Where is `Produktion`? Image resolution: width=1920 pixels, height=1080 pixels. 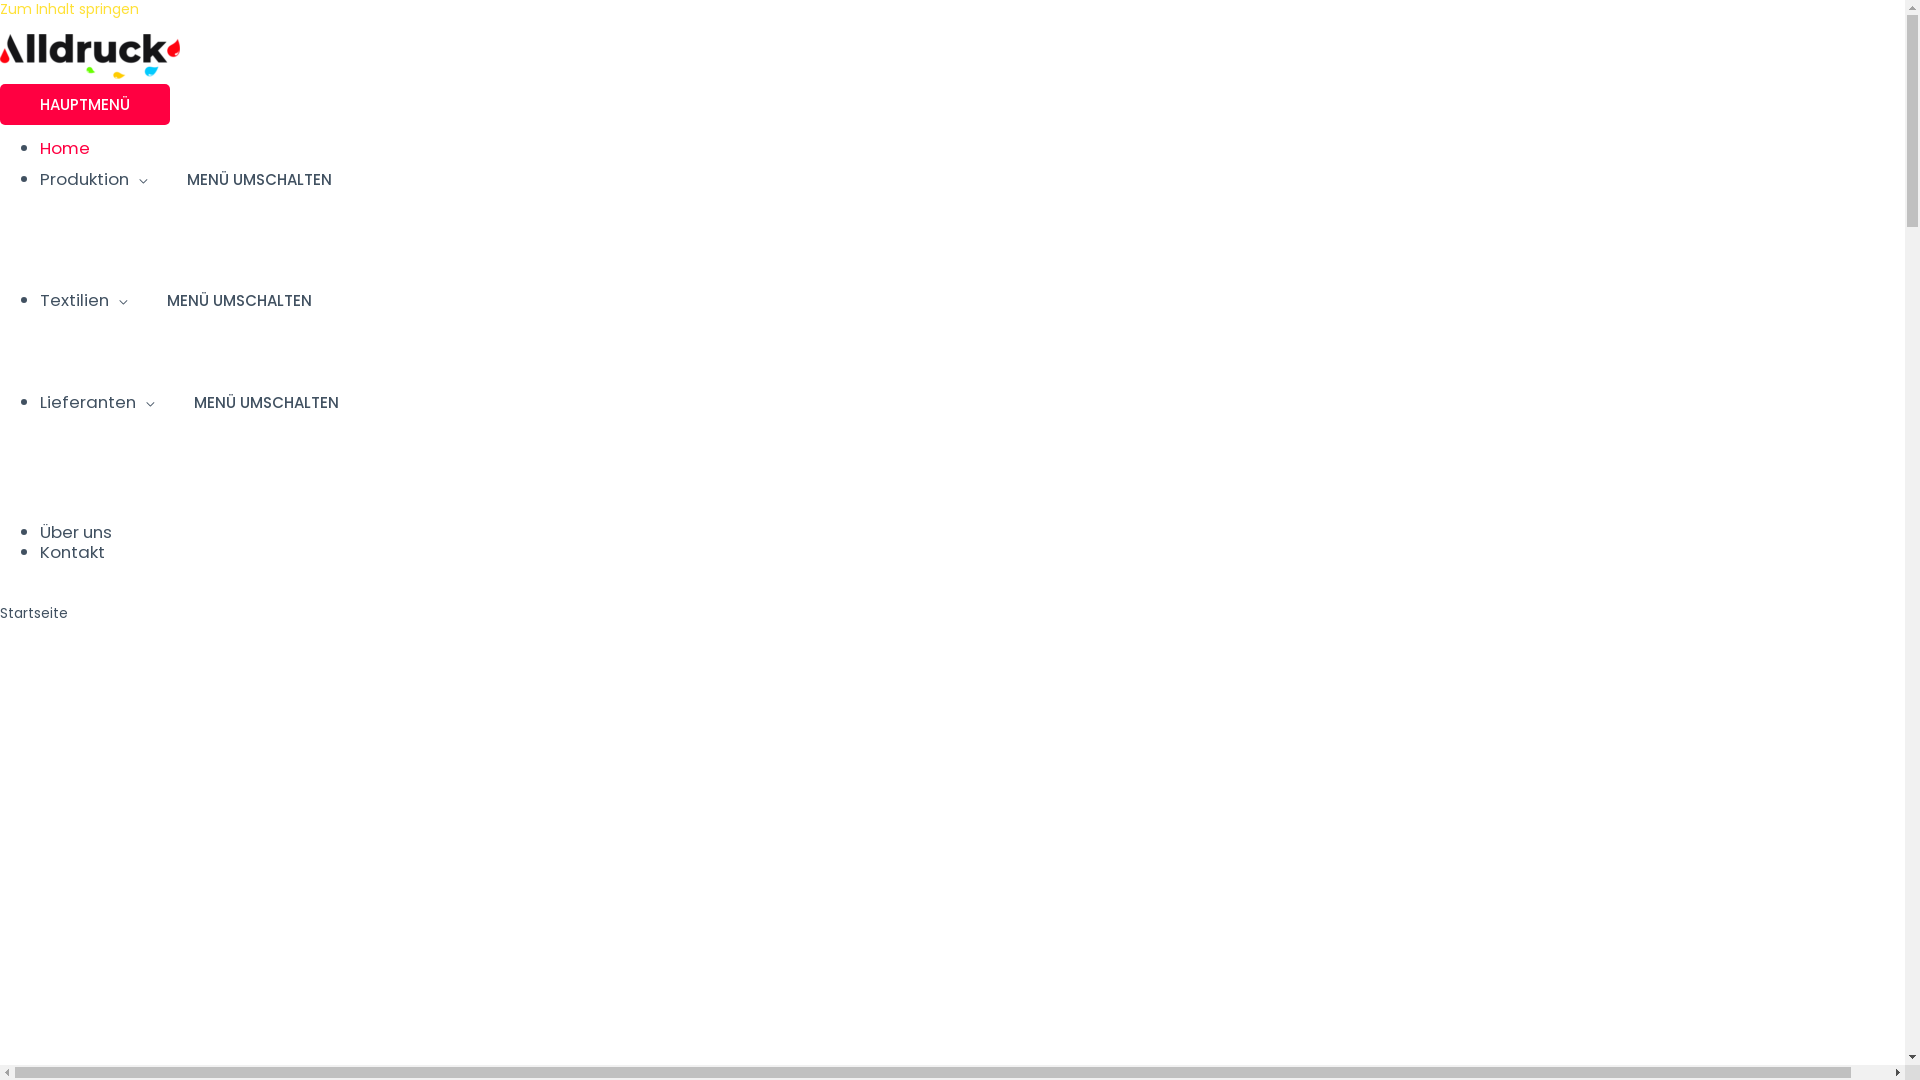
Produktion is located at coordinates (94, 179).